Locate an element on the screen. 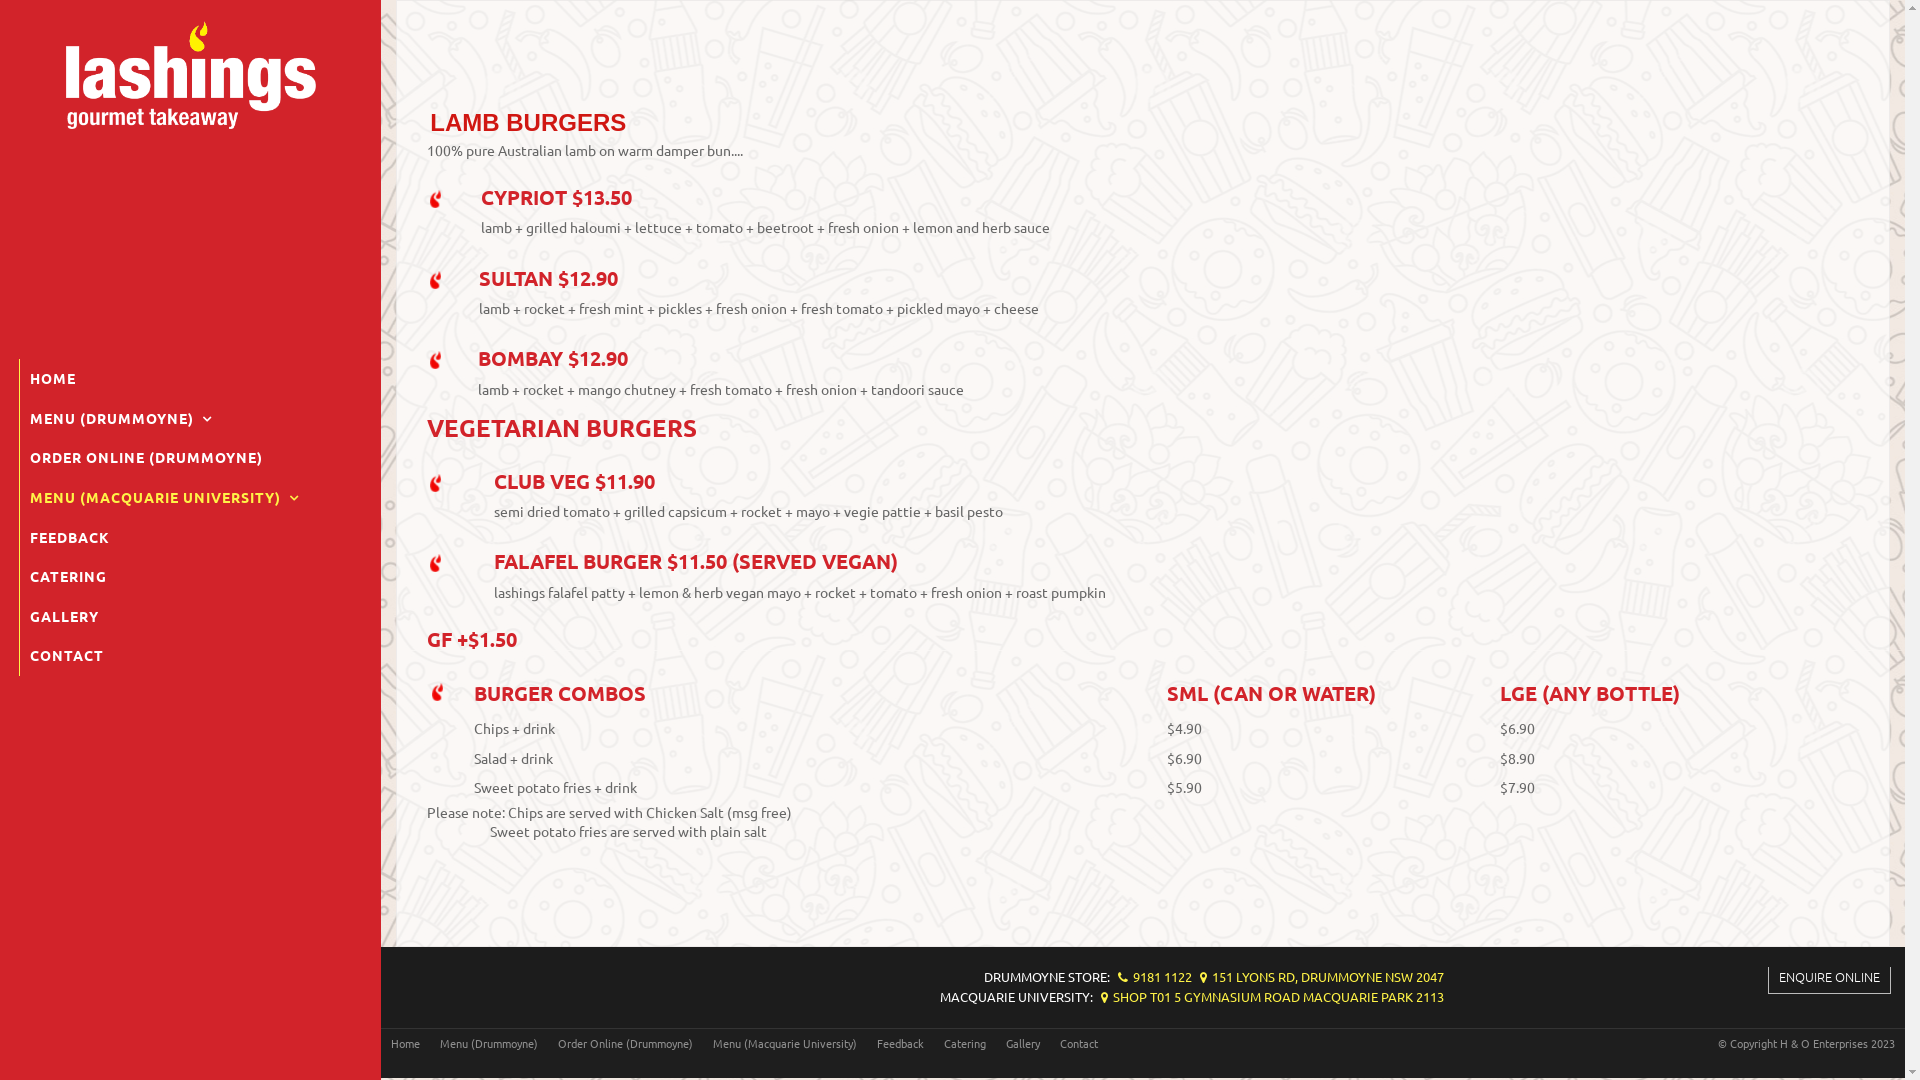 The height and width of the screenshot is (1080, 1920). MENU (MACQUARIE UNIVERSITY) is located at coordinates (192, 498).